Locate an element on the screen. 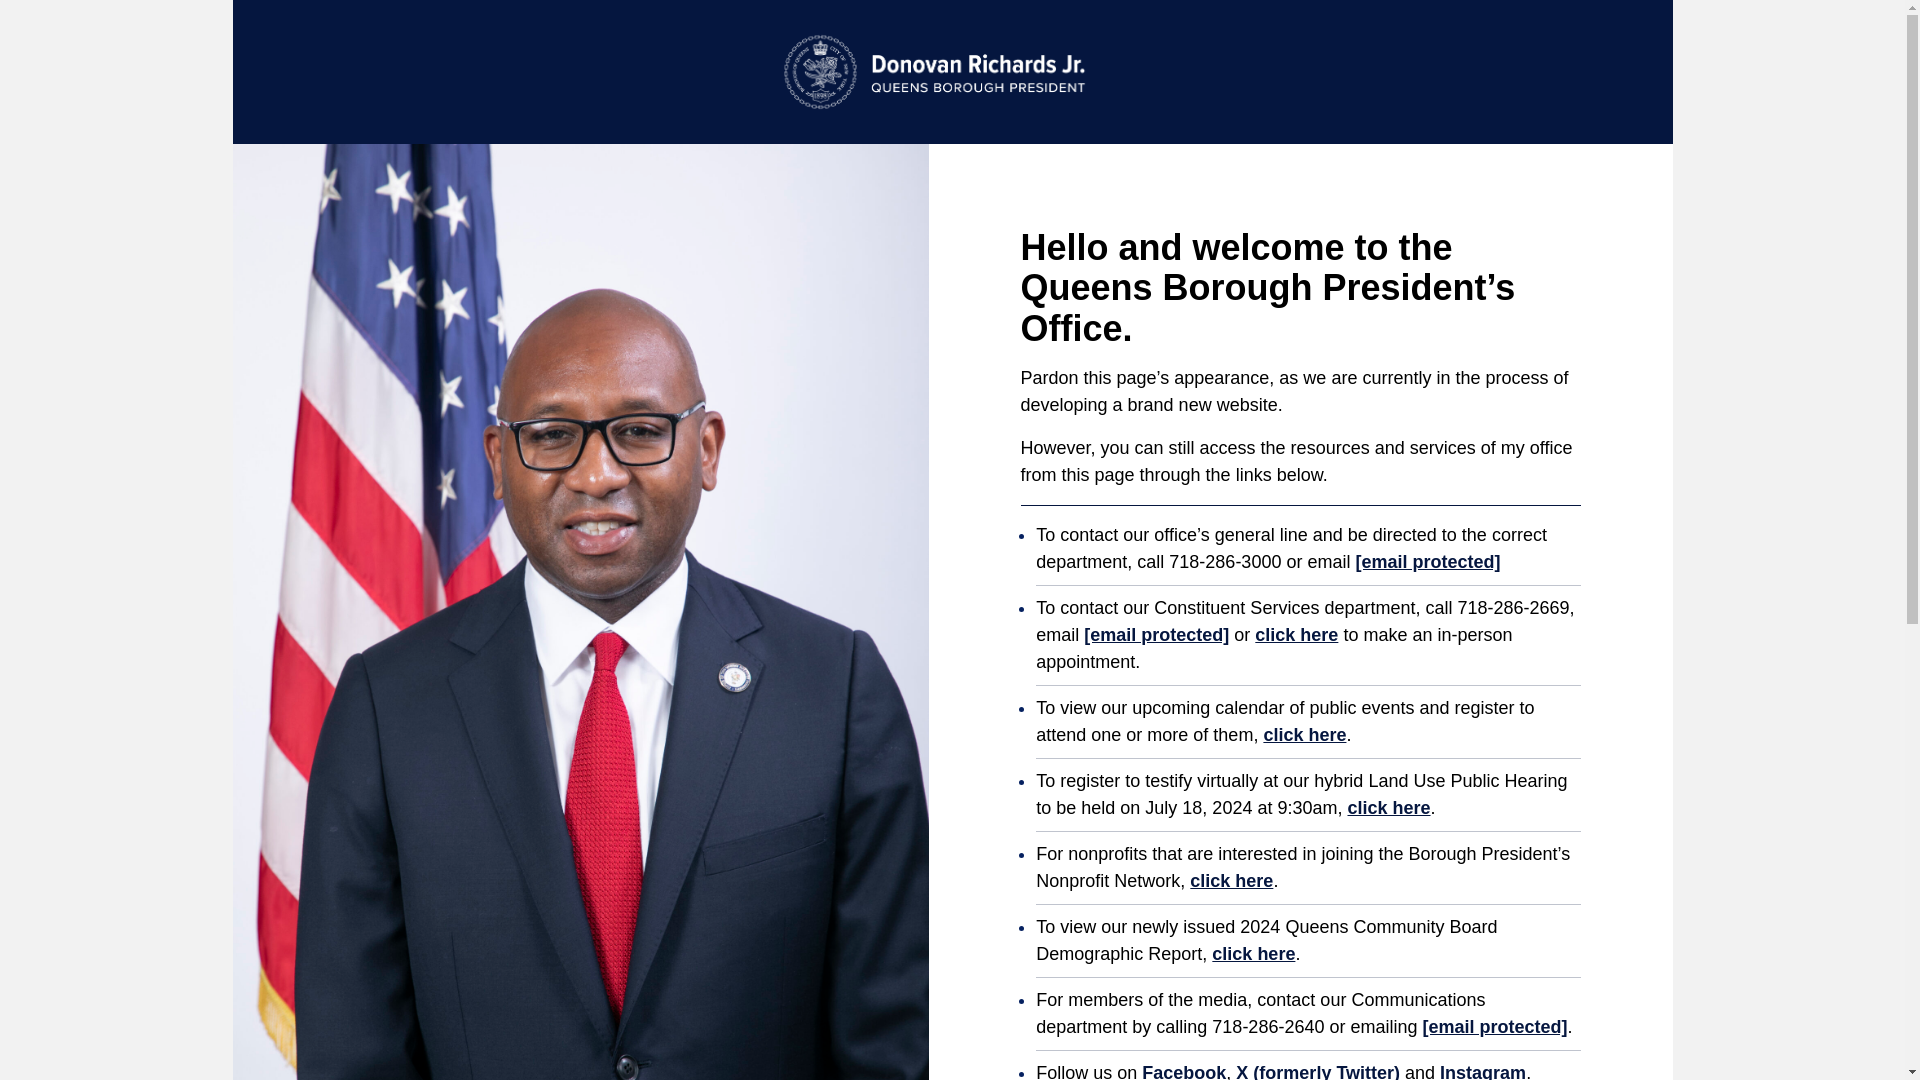 Image resolution: width=1920 pixels, height=1080 pixels. Instagram is located at coordinates (1483, 1071).